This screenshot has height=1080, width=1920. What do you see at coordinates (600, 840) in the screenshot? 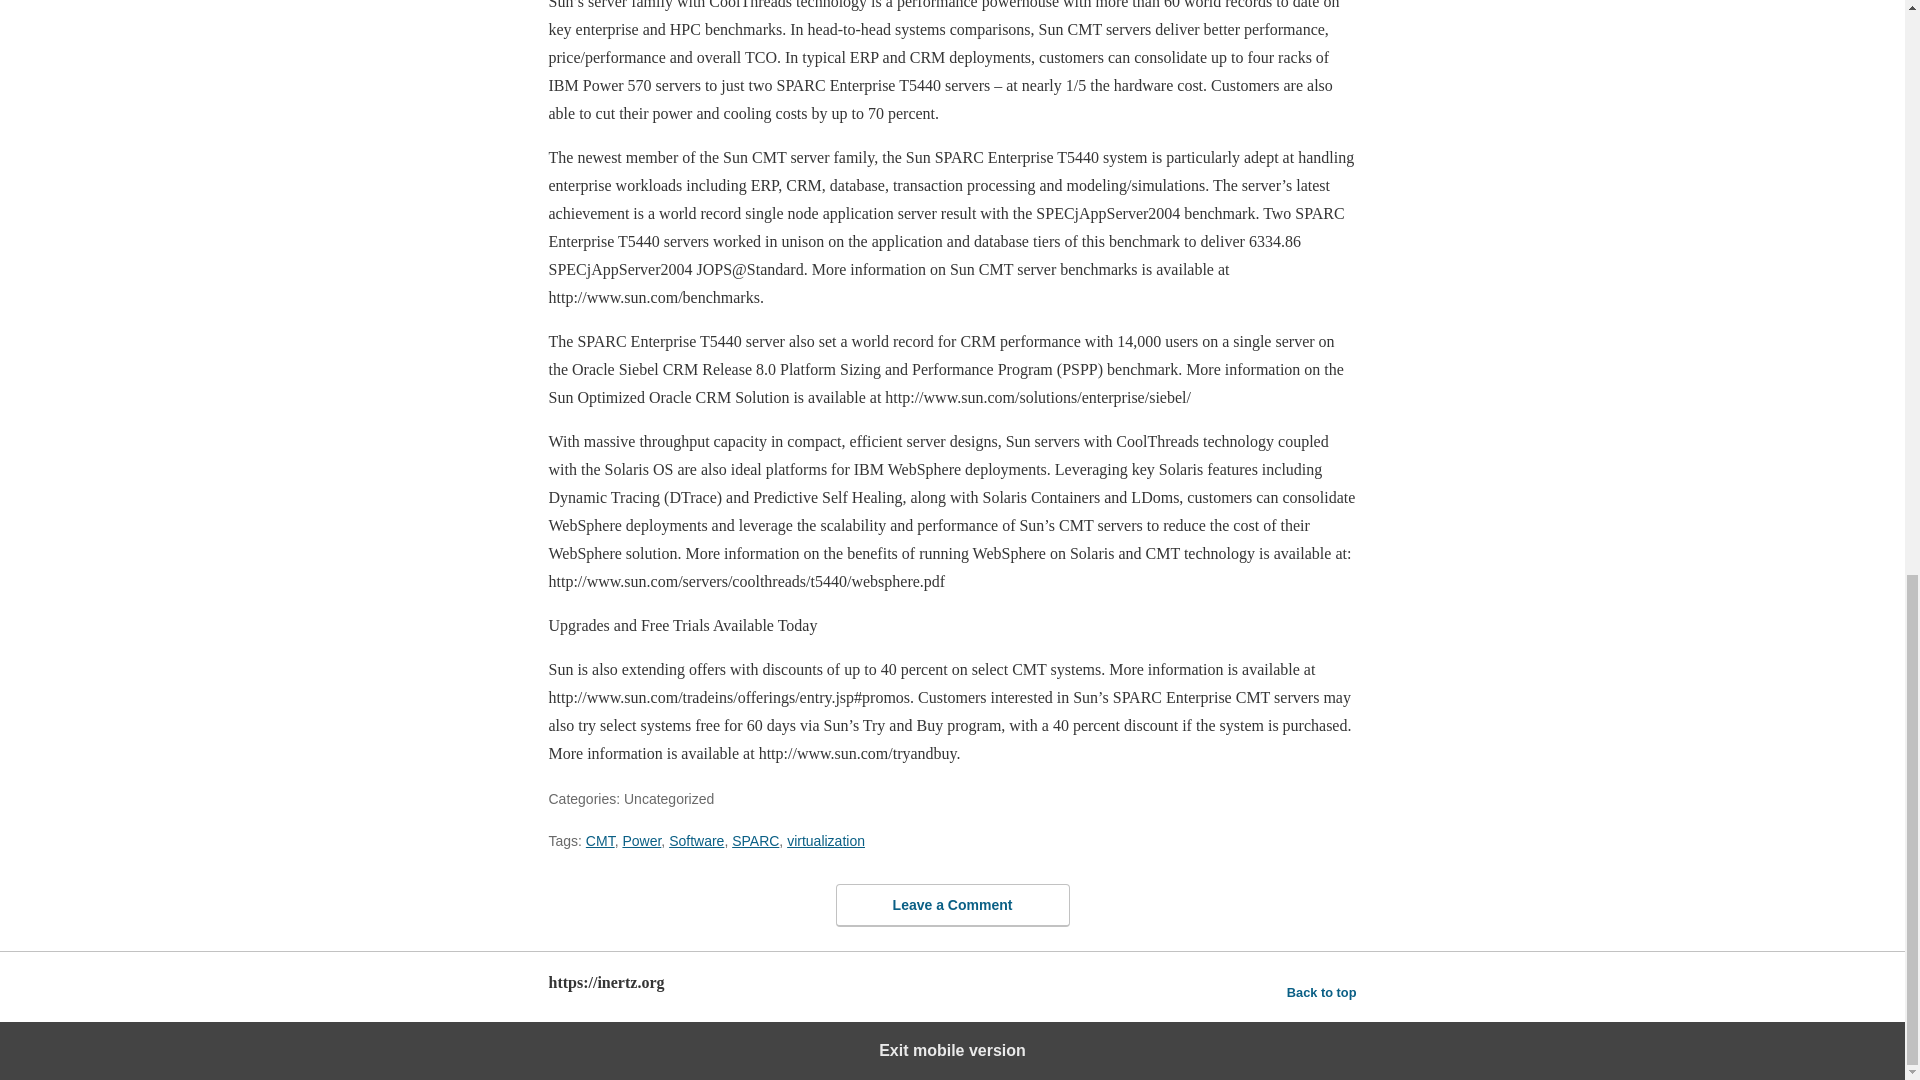
I see `CMT` at bounding box center [600, 840].